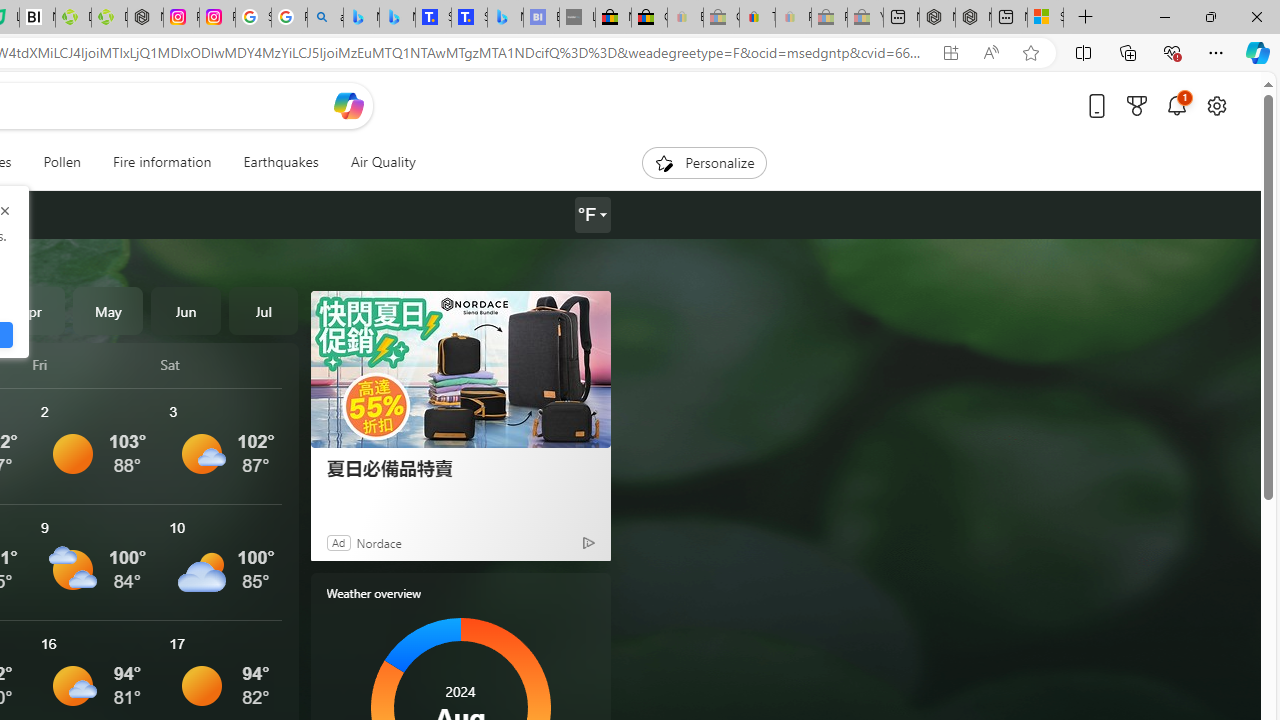 Image resolution: width=1280 pixels, height=720 pixels. I want to click on Weather settings, so click(592, 215).